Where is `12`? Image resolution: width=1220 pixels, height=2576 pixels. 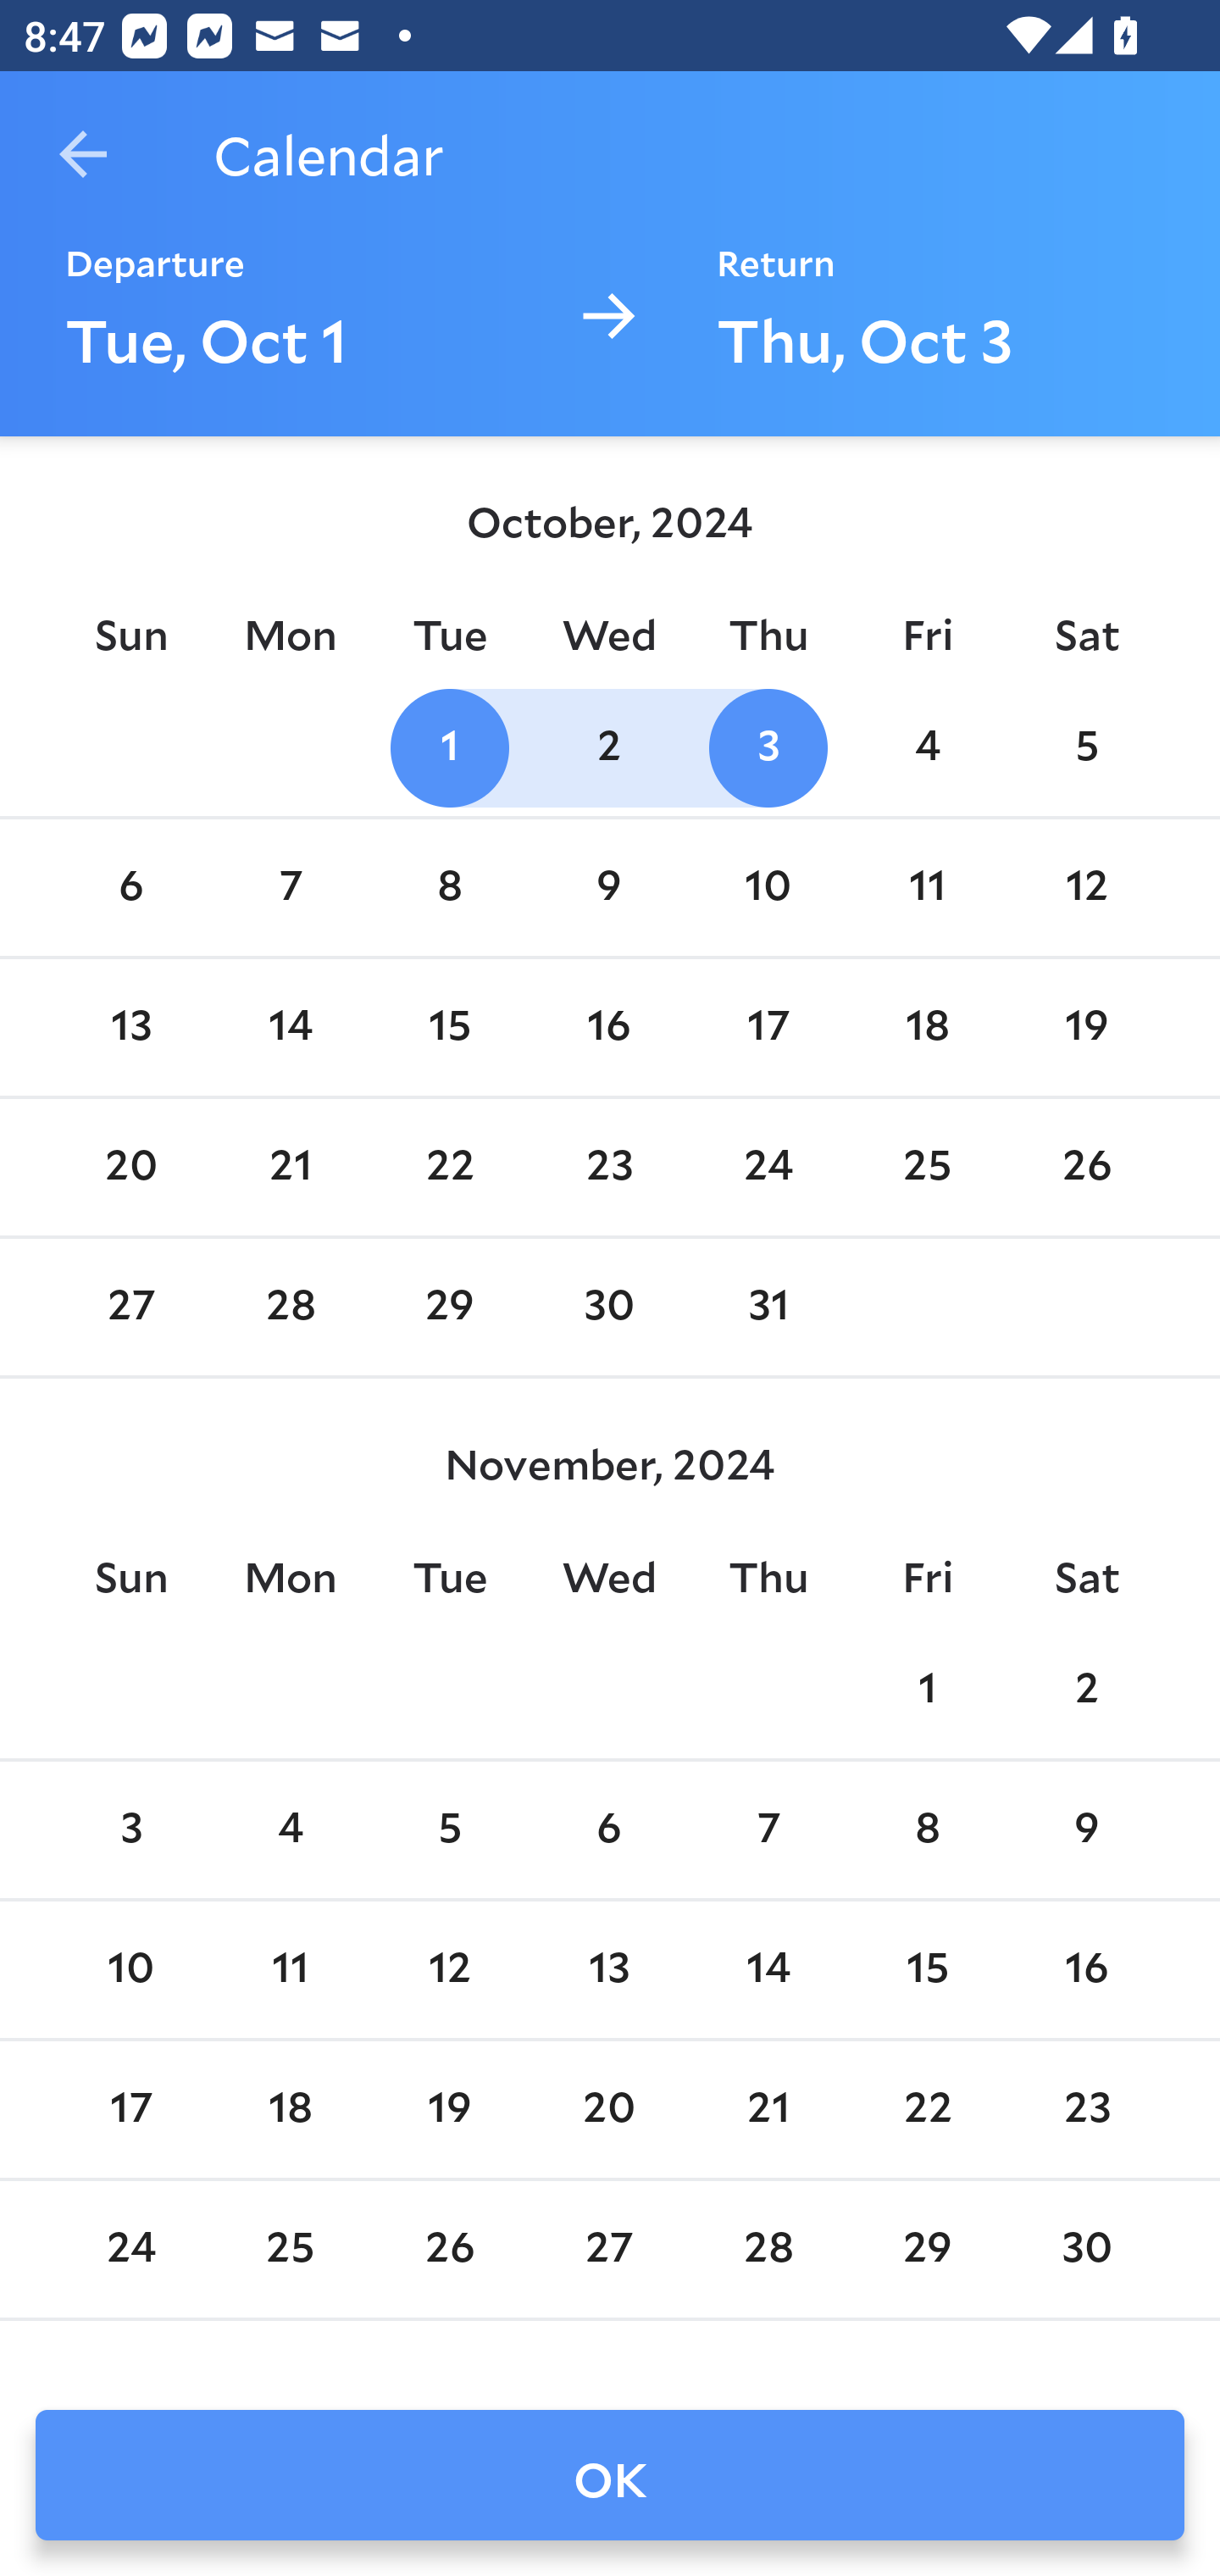 12 is located at coordinates (1086, 888).